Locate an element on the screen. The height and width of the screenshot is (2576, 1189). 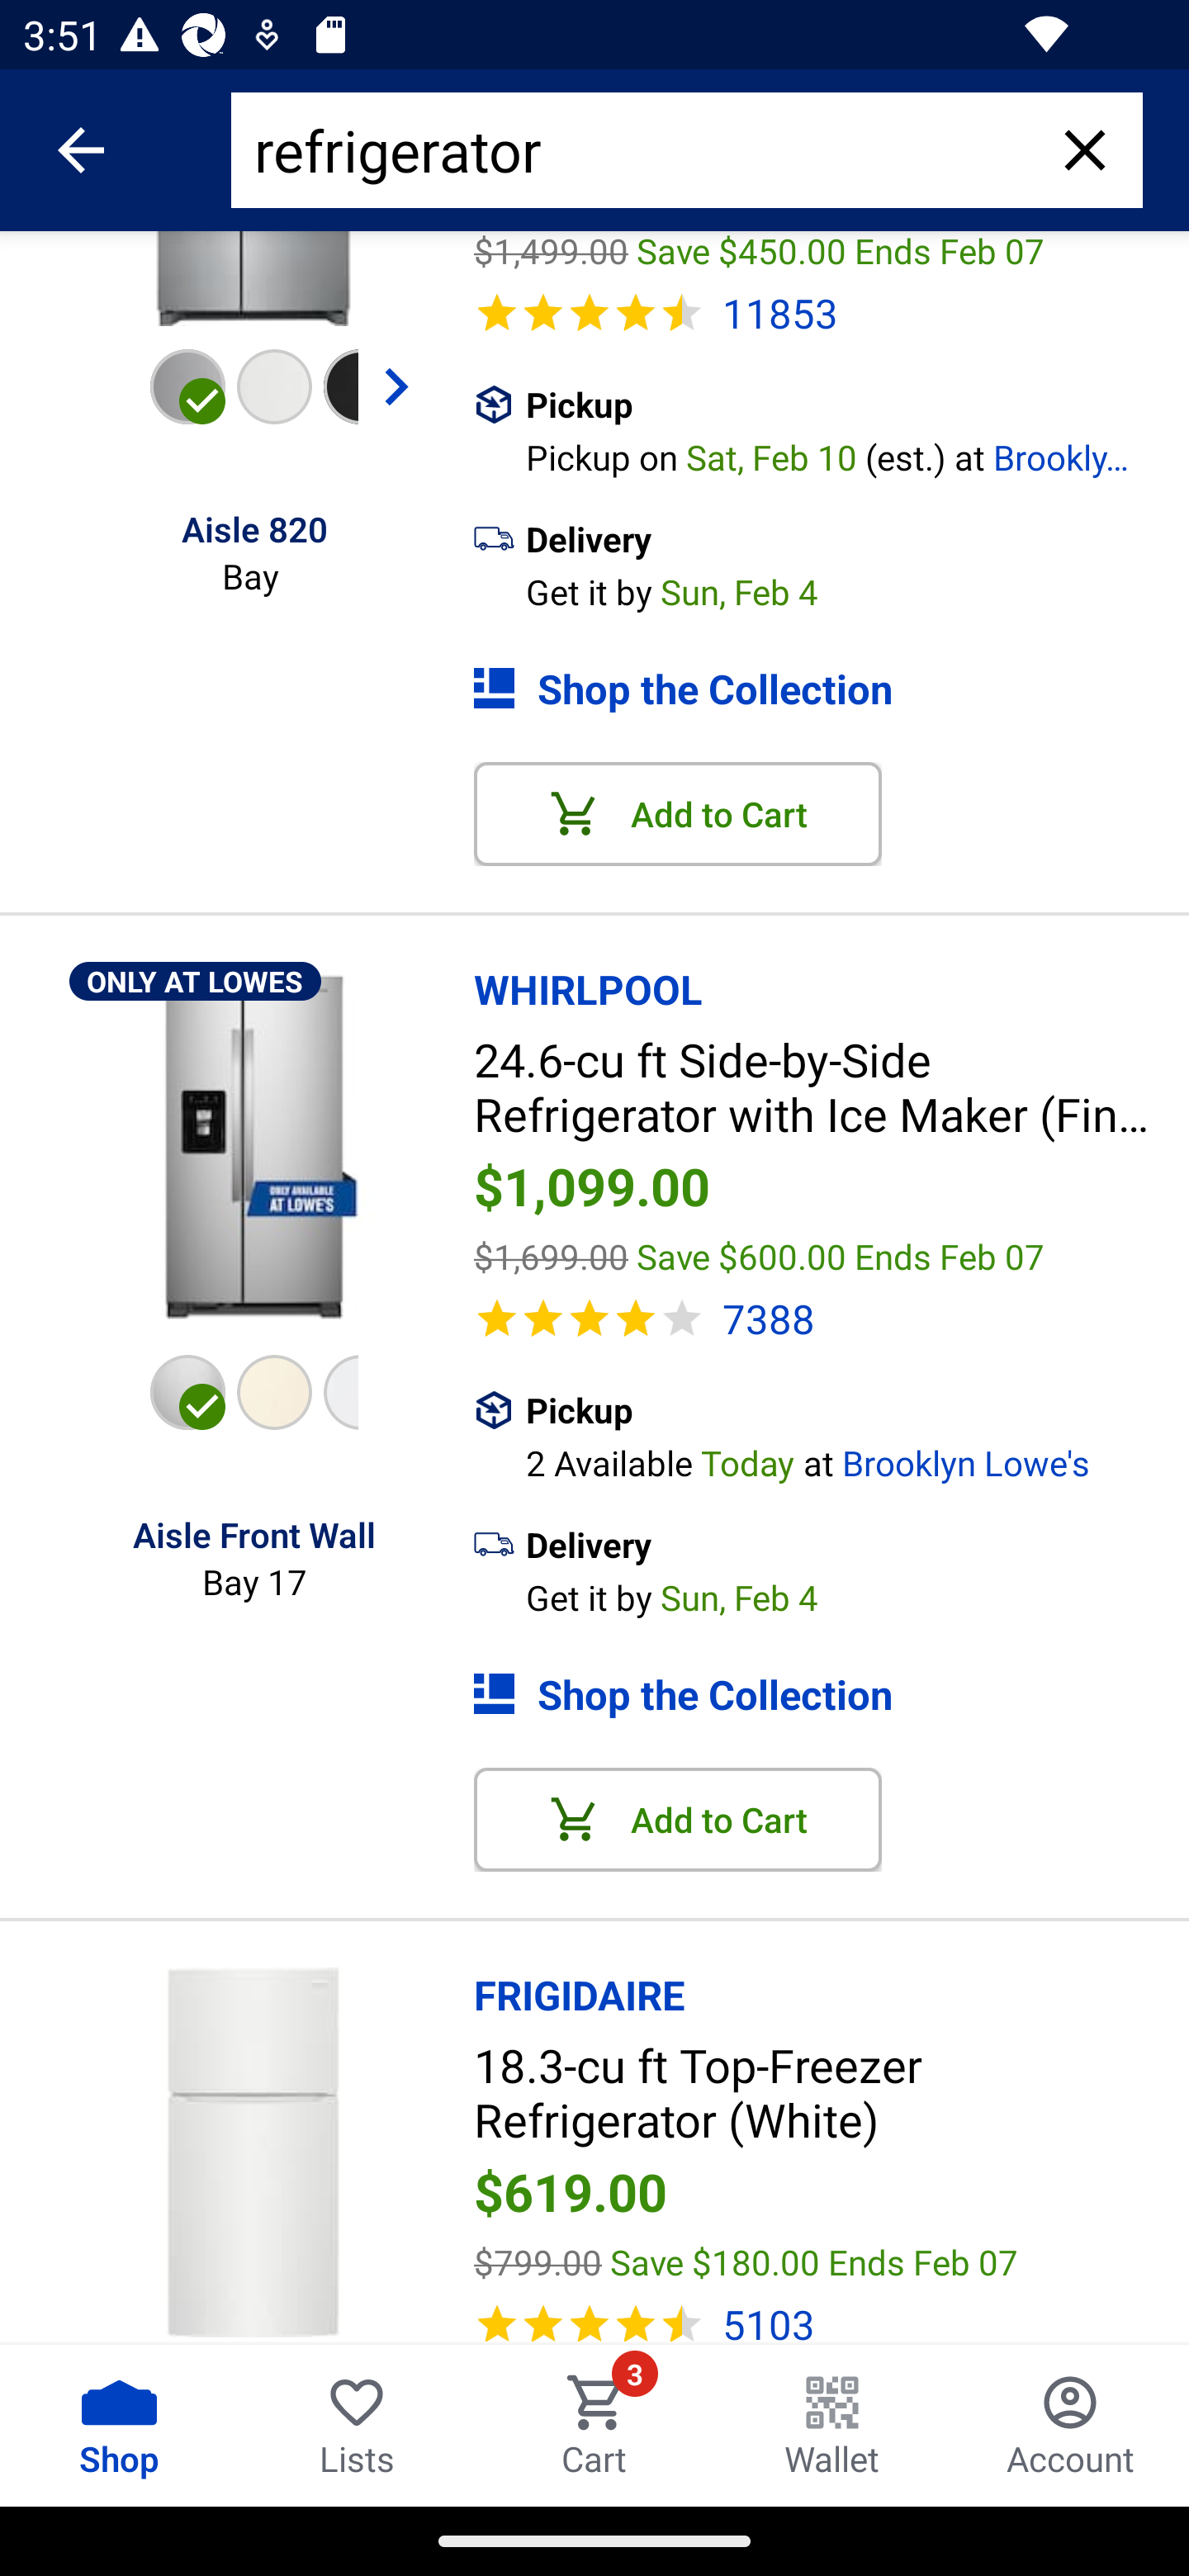
Shop the Collection is located at coordinates (831, 689).